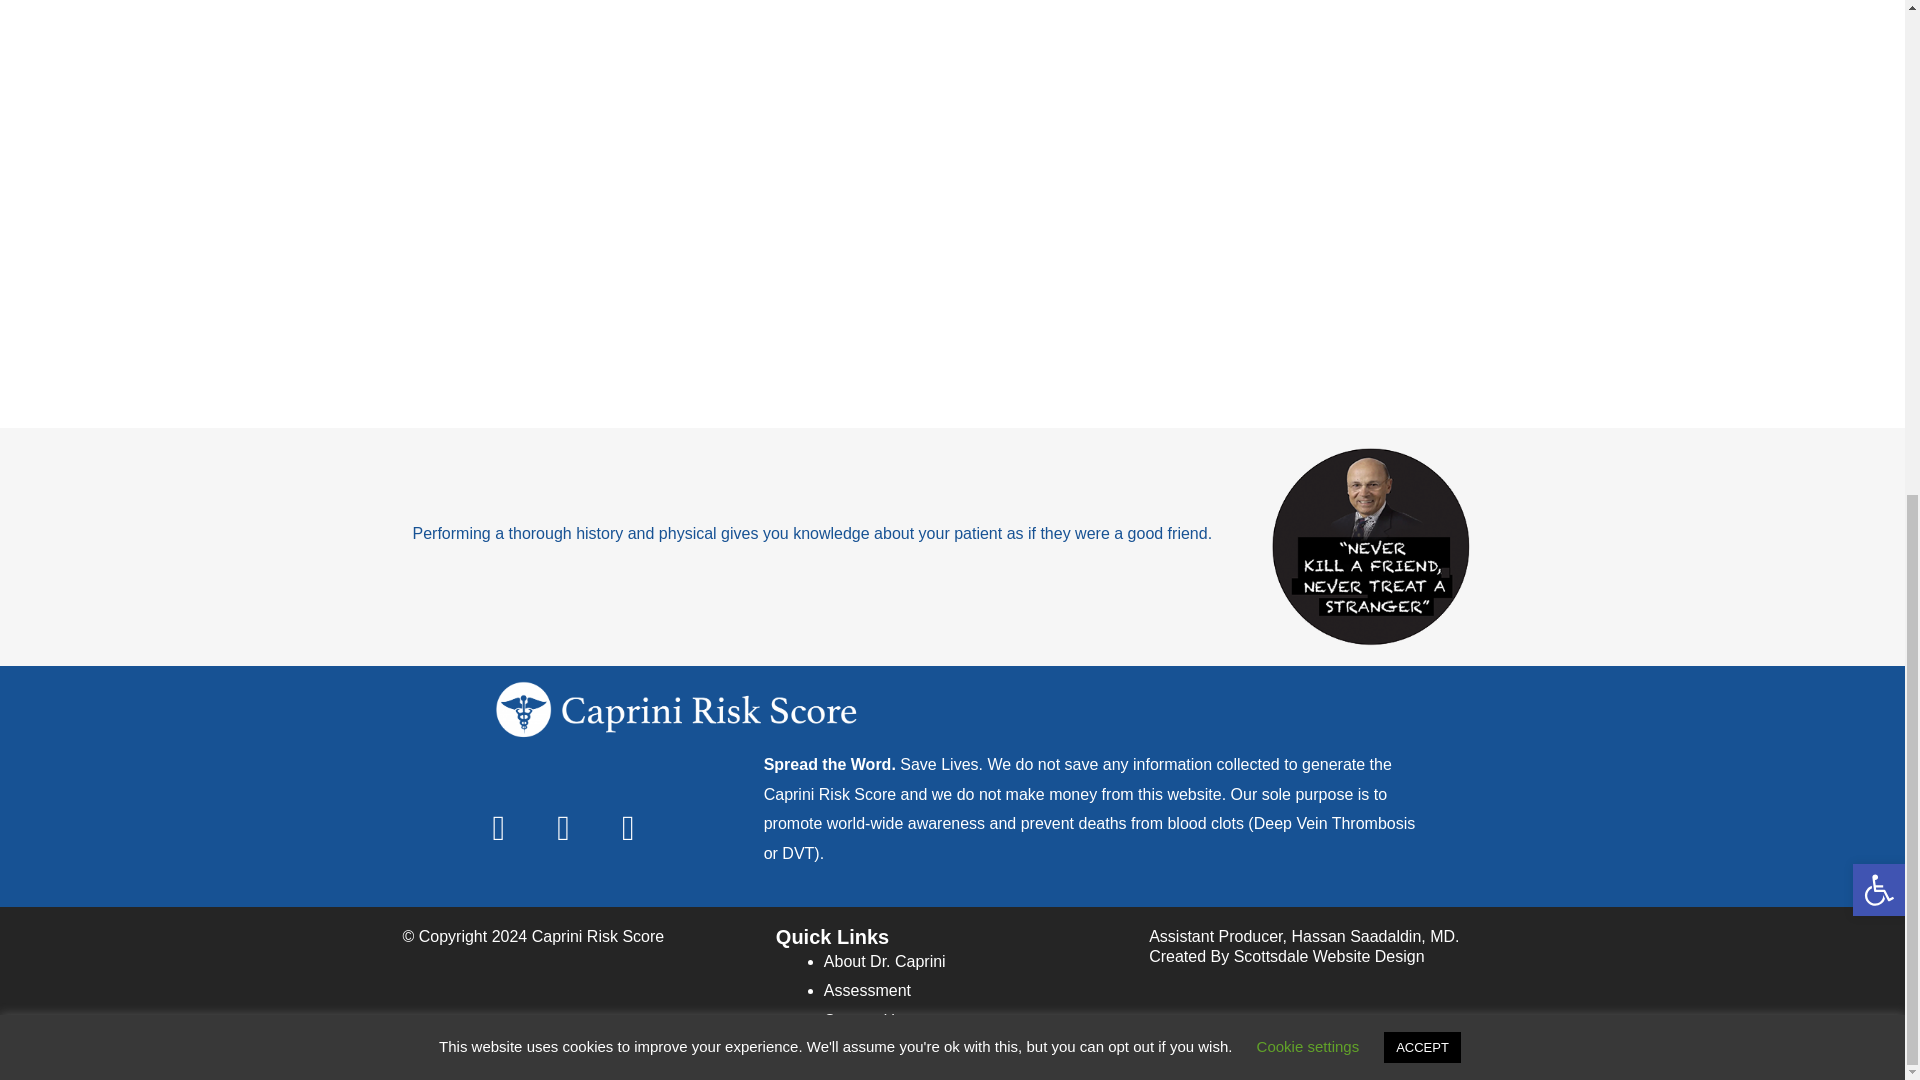  Describe the element at coordinates (1329, 956) in the screenshot. I see `Scottsdale Website Design` at that location.